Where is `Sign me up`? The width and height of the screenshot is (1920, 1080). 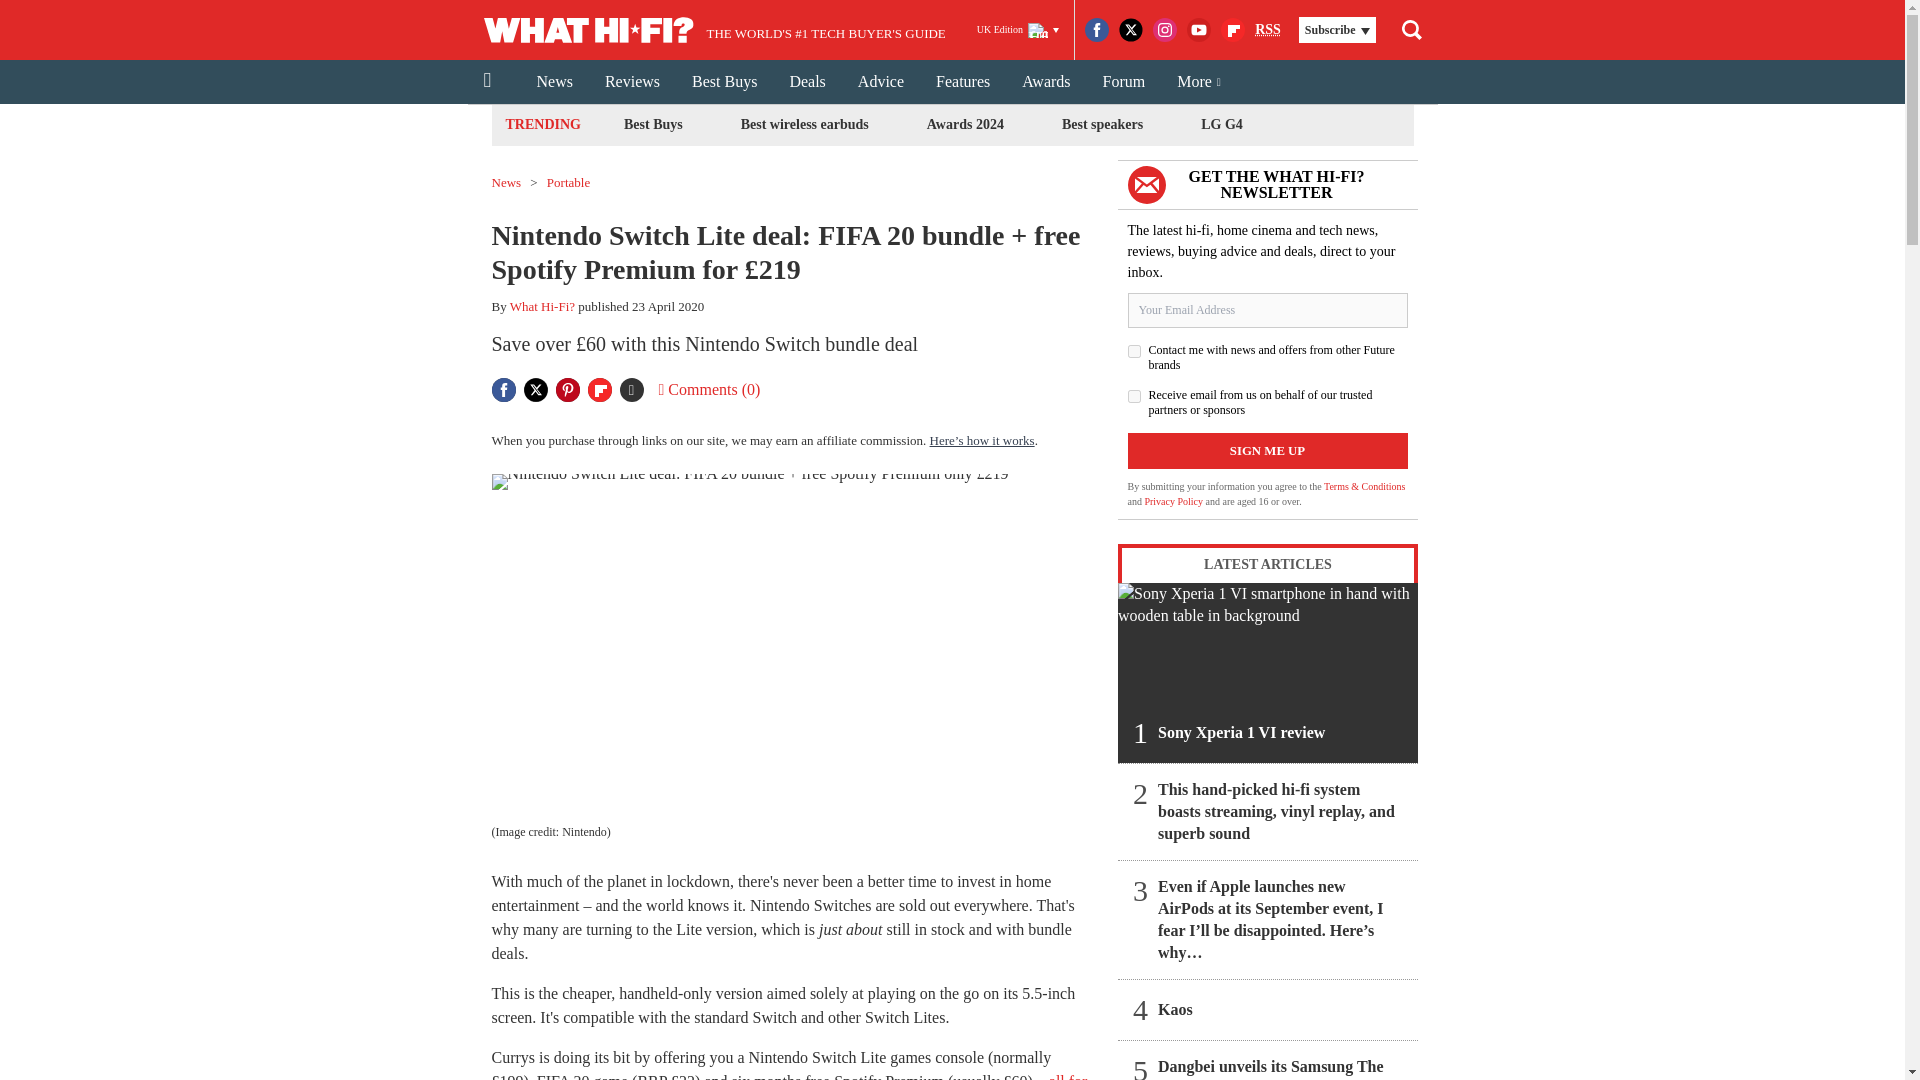 Sign me up is located at coordinates (1268, 450).